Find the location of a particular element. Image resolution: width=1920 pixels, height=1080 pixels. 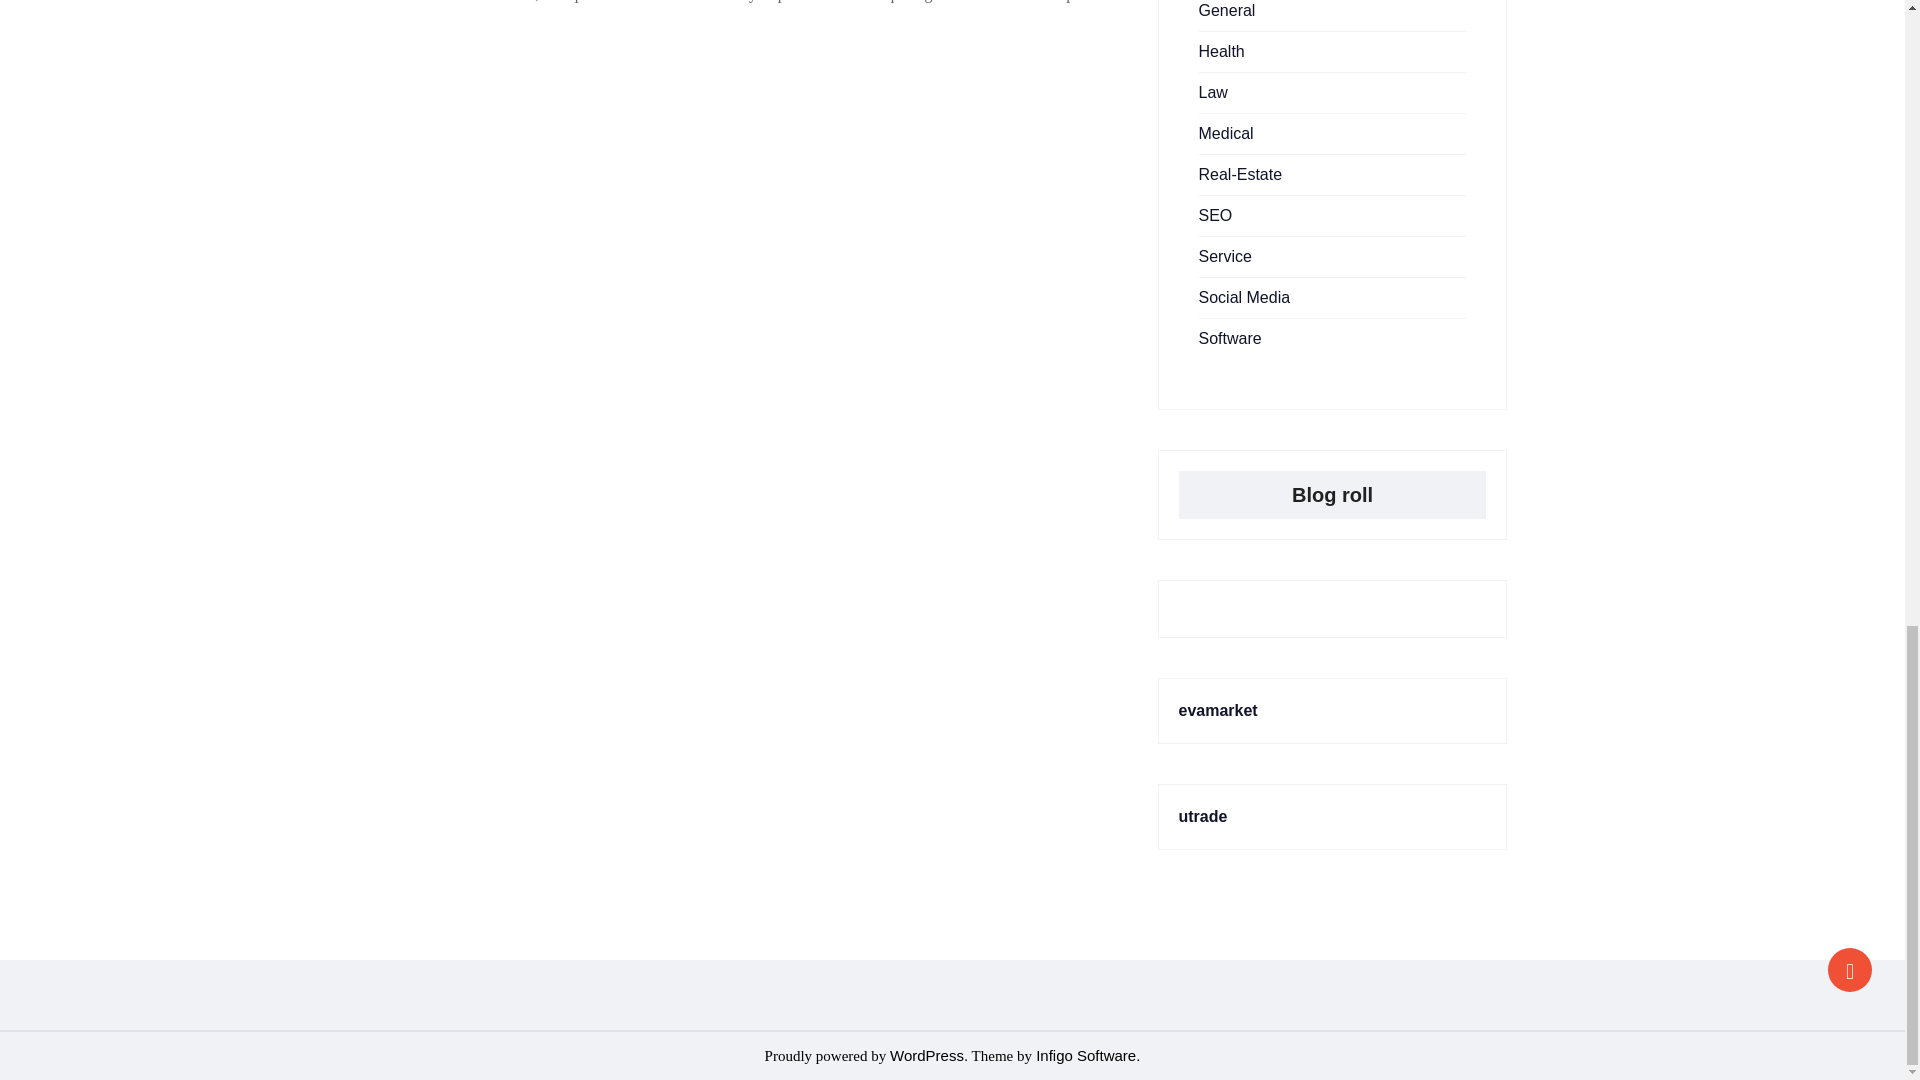

Law is located at coordinates (1212, 92).